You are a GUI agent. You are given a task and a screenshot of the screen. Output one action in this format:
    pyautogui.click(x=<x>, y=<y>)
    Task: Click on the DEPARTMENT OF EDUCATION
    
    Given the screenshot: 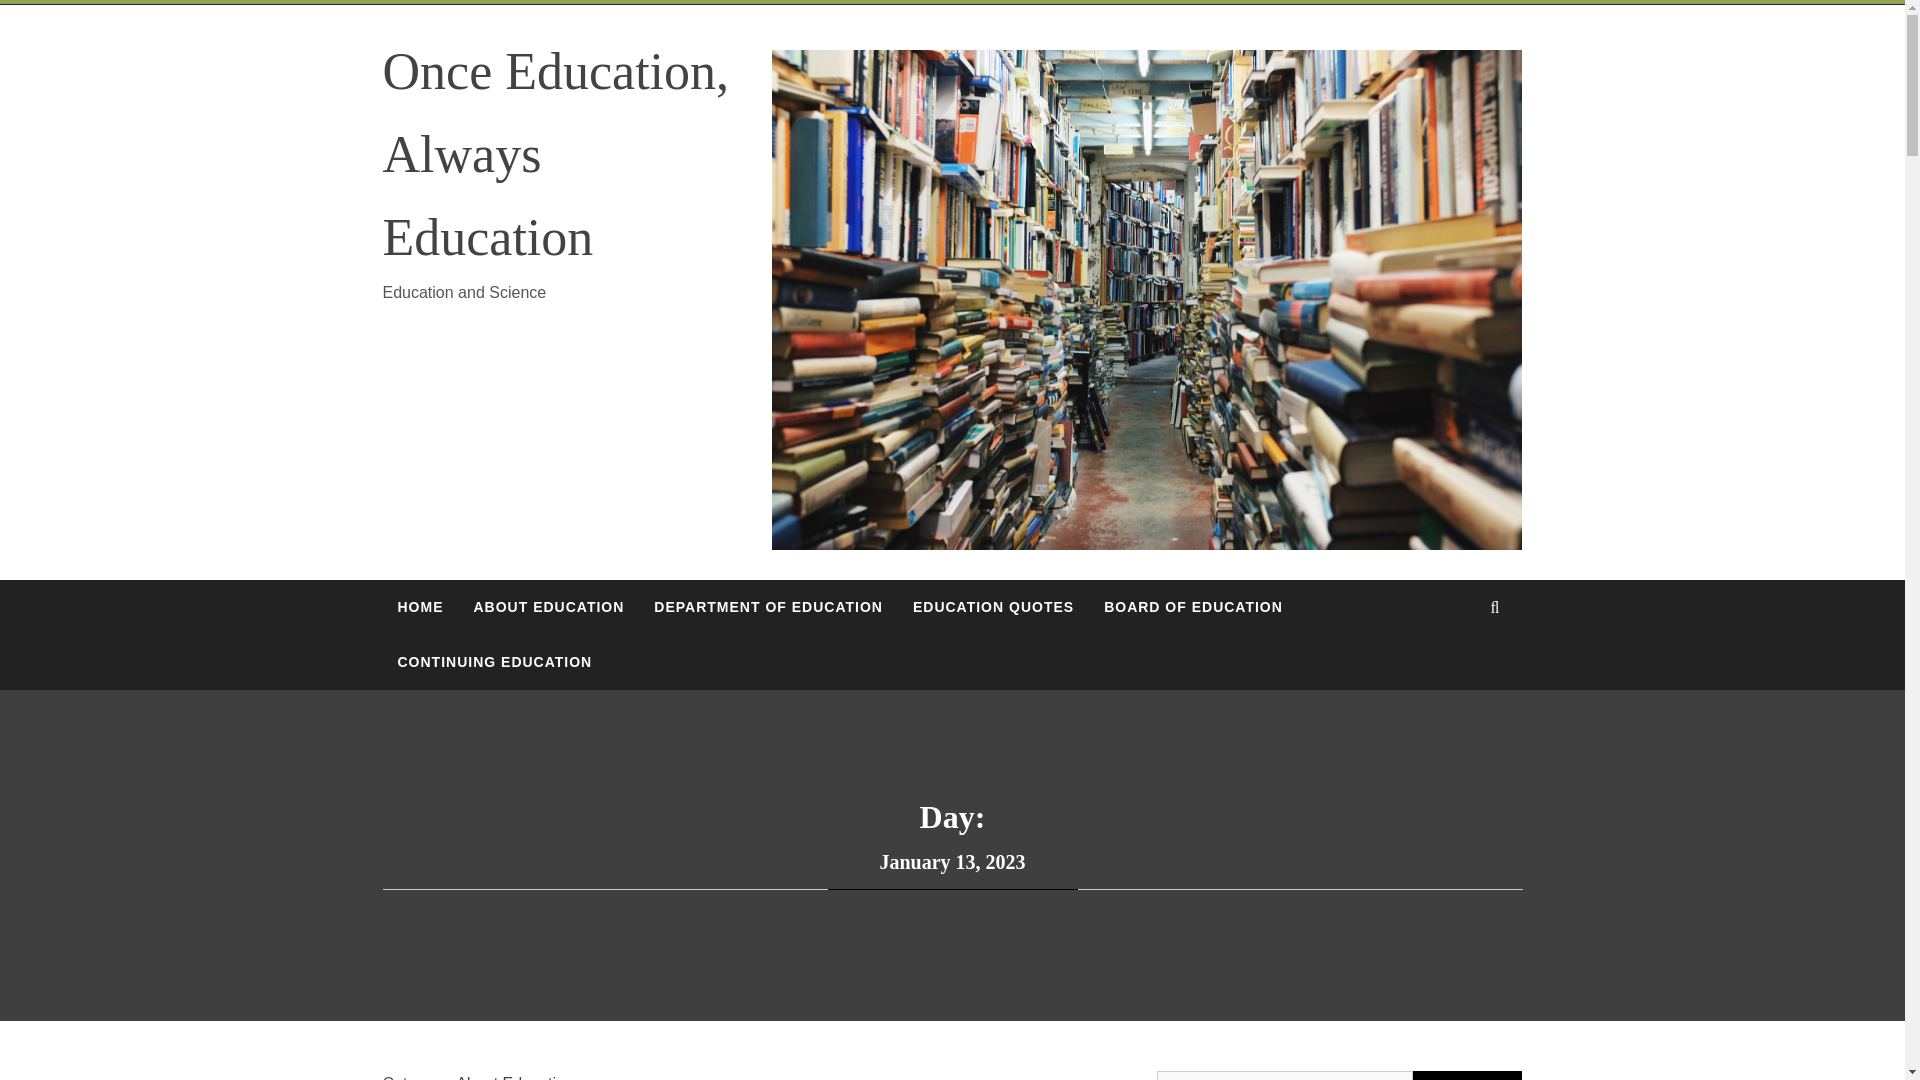 What is the action you would take?
    pyautogui.click(x=768, y=607)
    